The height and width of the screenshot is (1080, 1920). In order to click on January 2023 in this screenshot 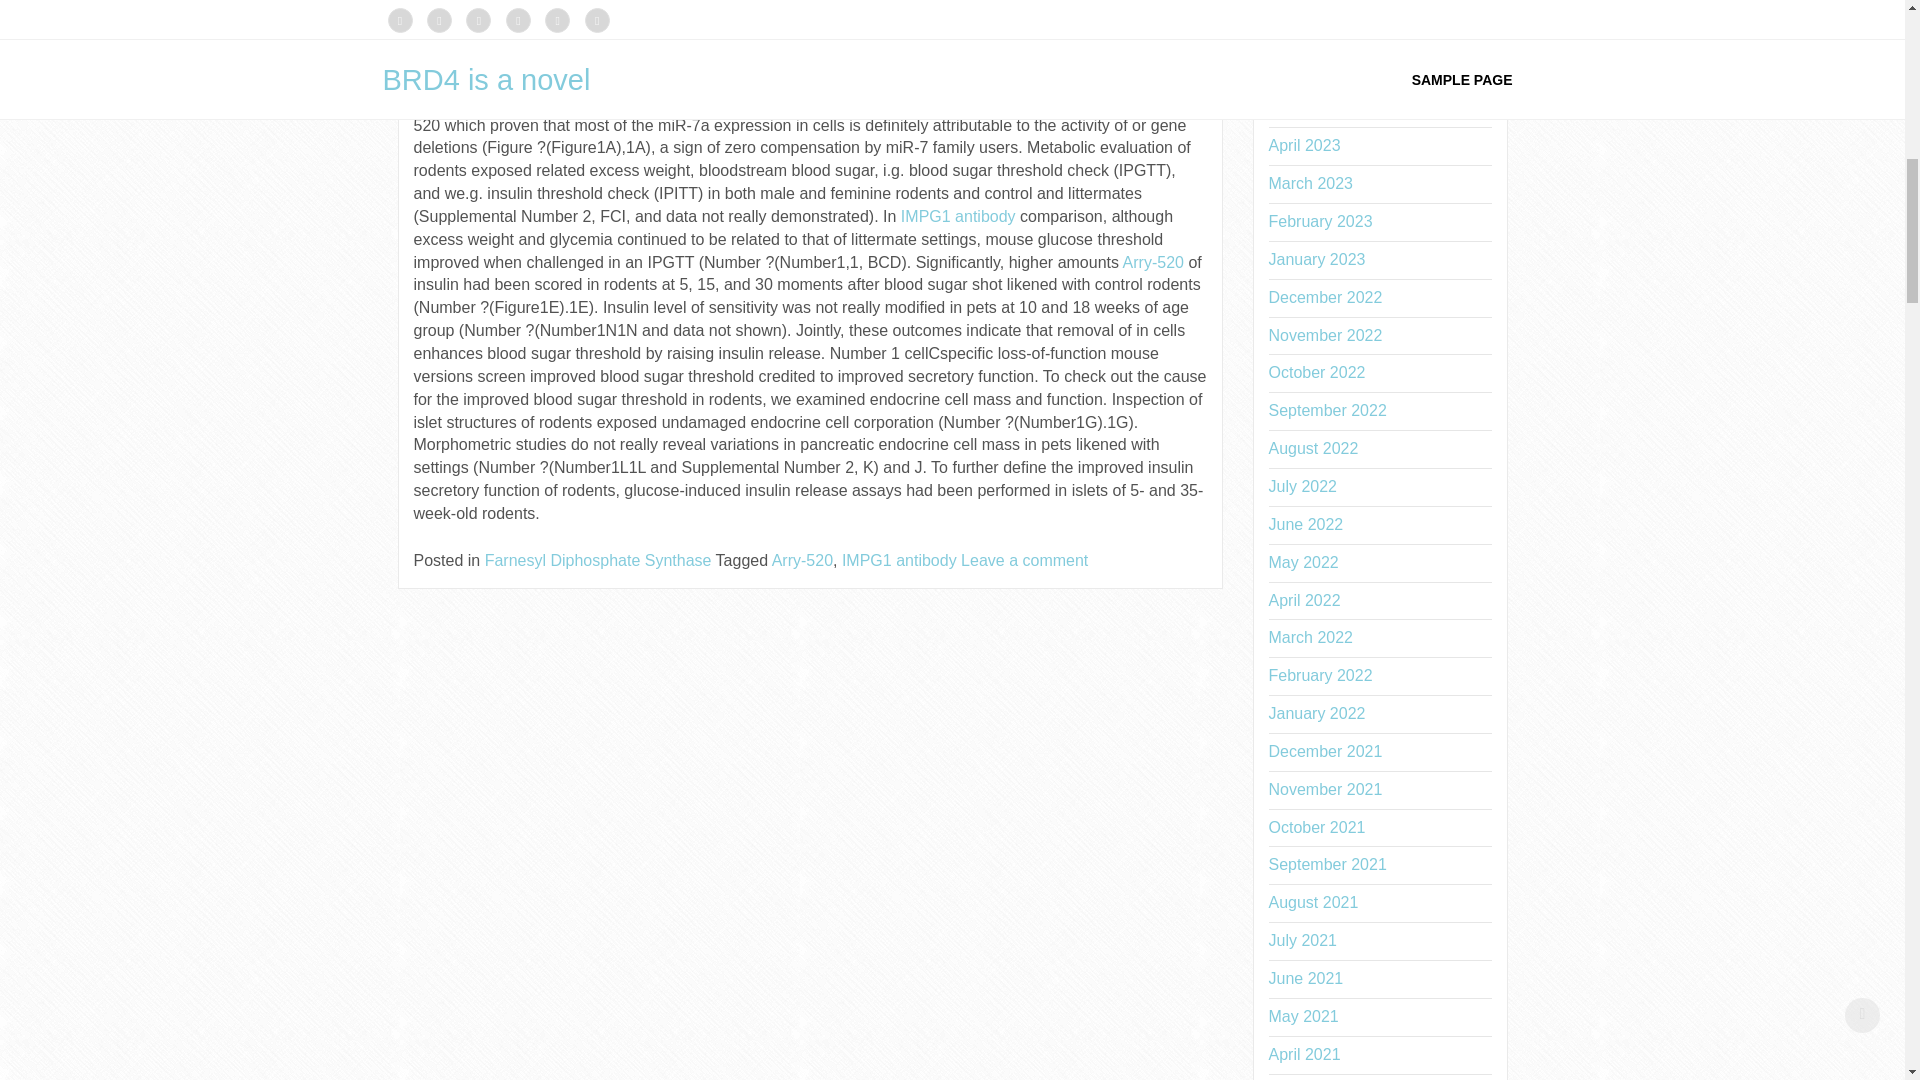, I will do `click(1379, 260)`.